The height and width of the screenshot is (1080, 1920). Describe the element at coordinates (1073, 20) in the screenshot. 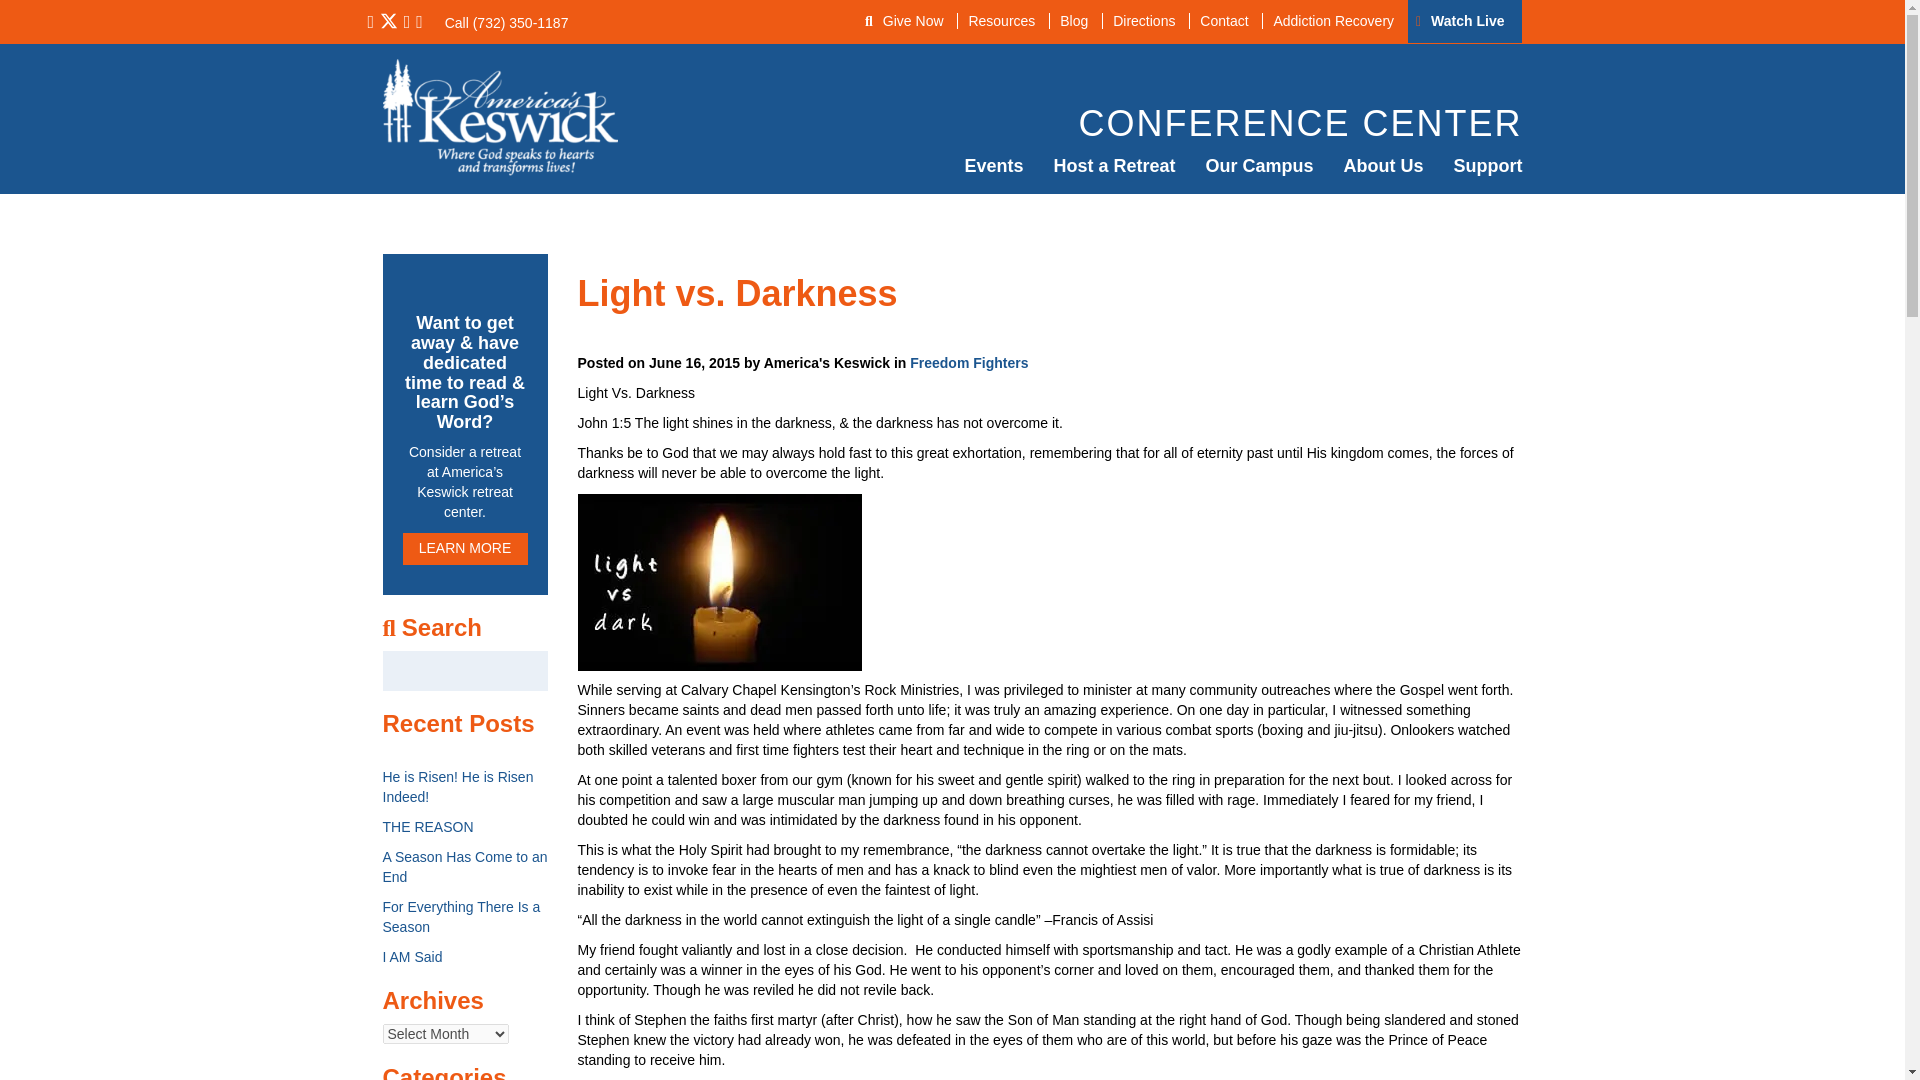

I see `Blog` at that location.